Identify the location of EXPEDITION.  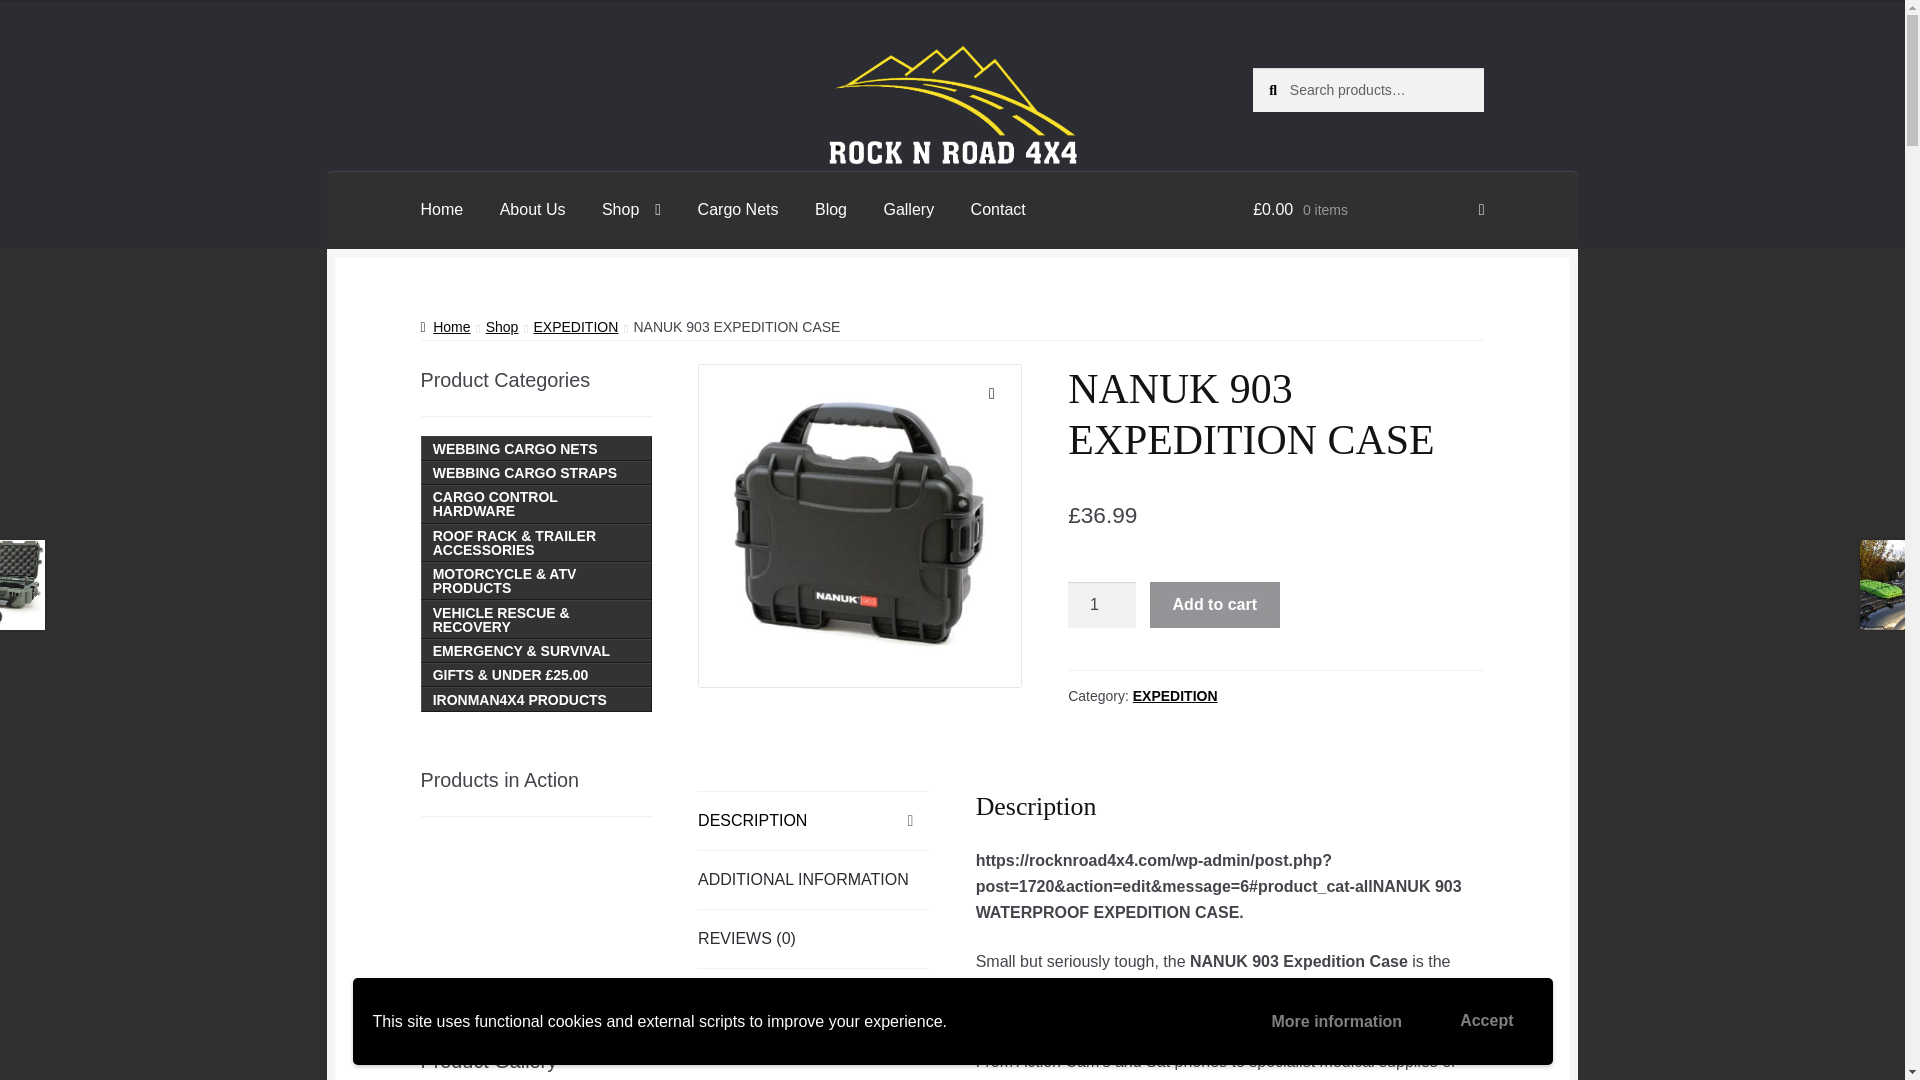
(576, 326).